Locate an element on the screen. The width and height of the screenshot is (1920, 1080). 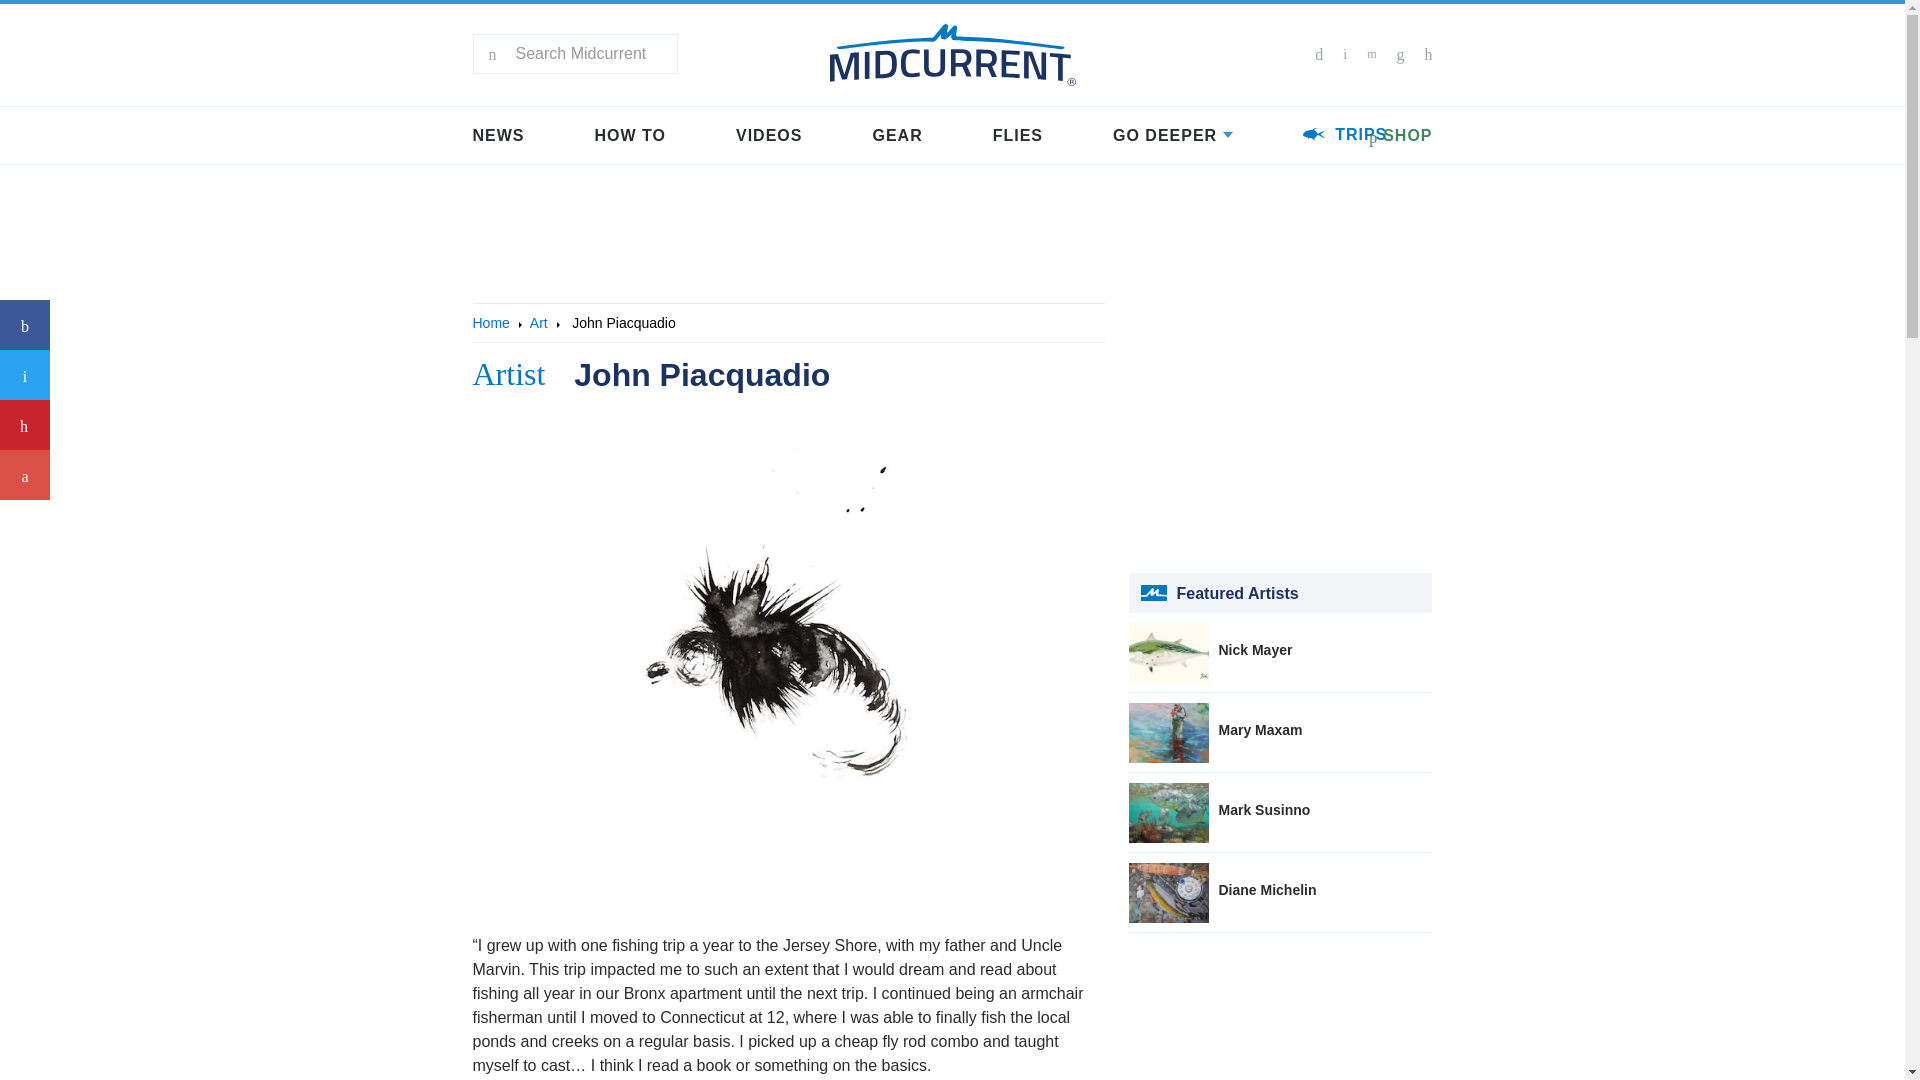
GO DEEPER is located at coordinates (1172, 136).